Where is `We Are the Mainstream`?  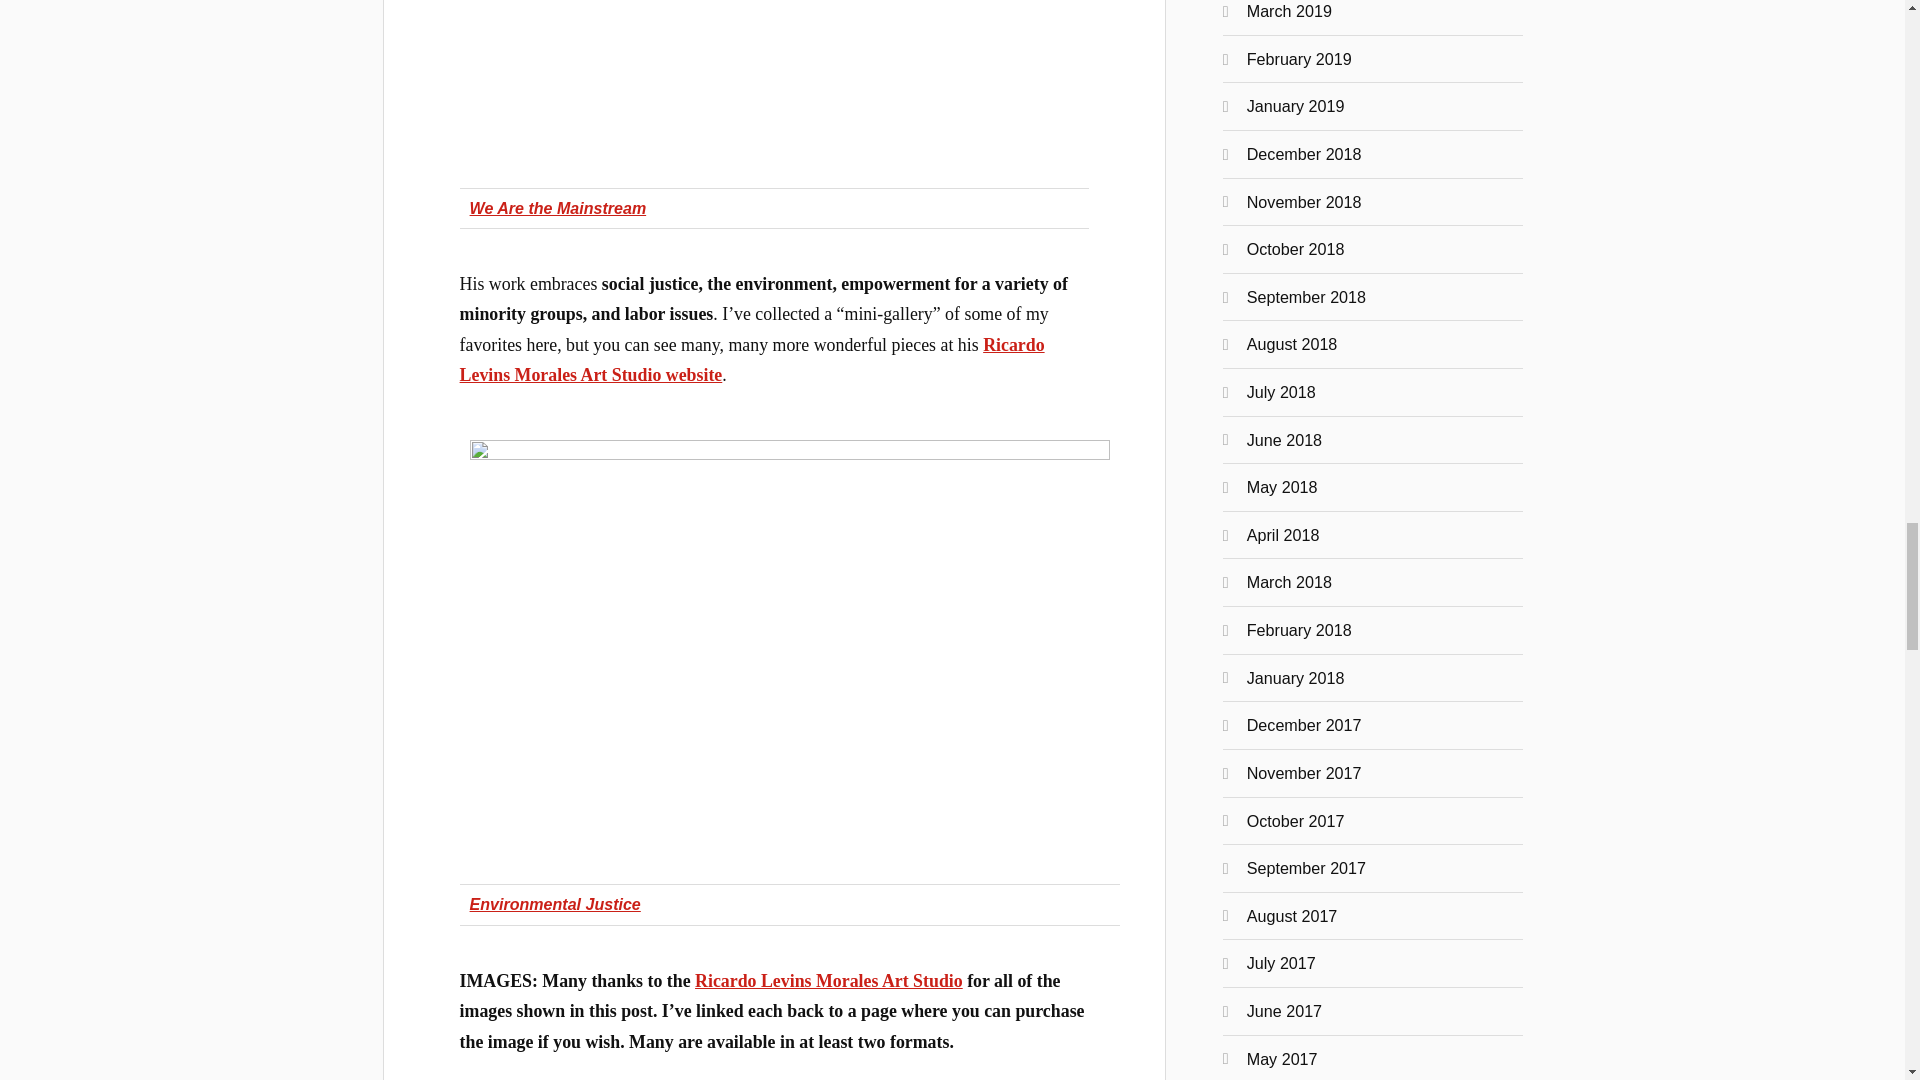
We Are the Mainstream is located at coordinates (558, 208).